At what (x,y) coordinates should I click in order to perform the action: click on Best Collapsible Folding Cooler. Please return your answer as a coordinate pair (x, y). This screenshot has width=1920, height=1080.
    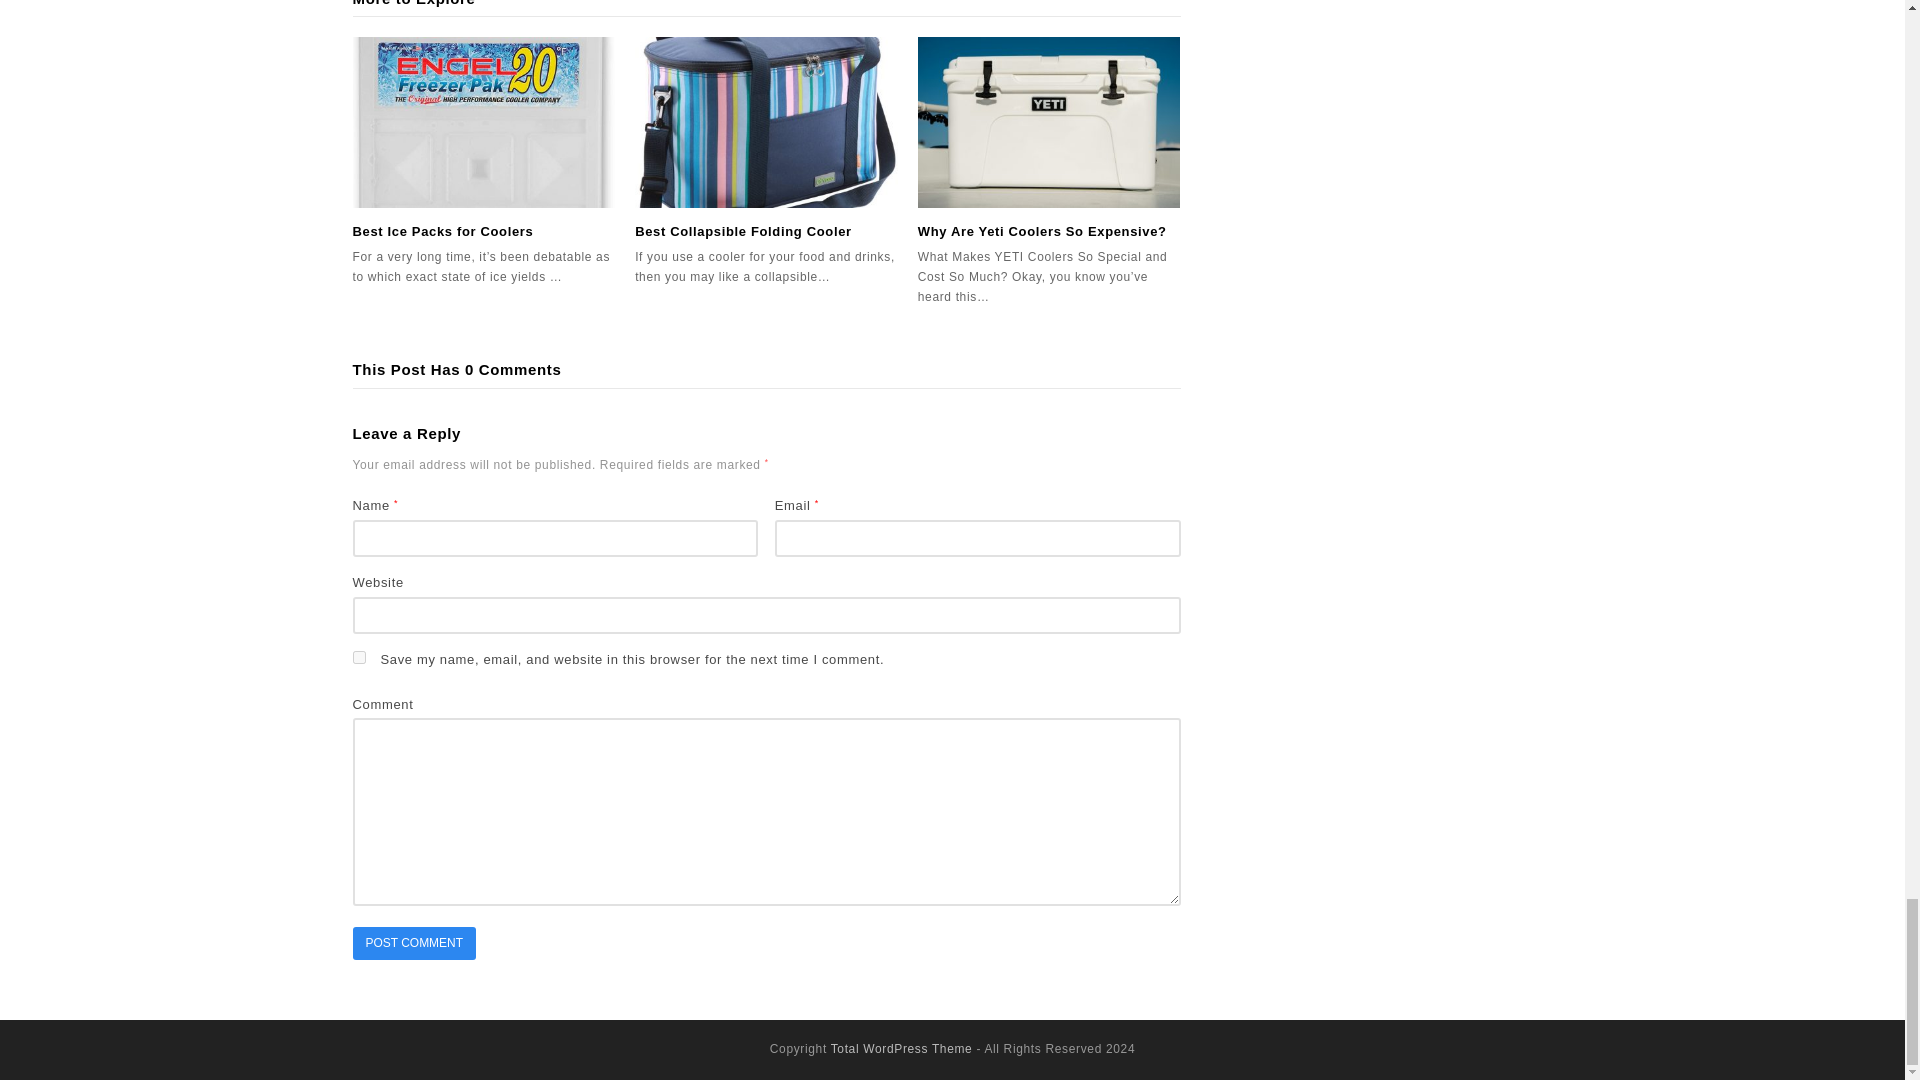
    Looking at the image, I should click on (744, 230).